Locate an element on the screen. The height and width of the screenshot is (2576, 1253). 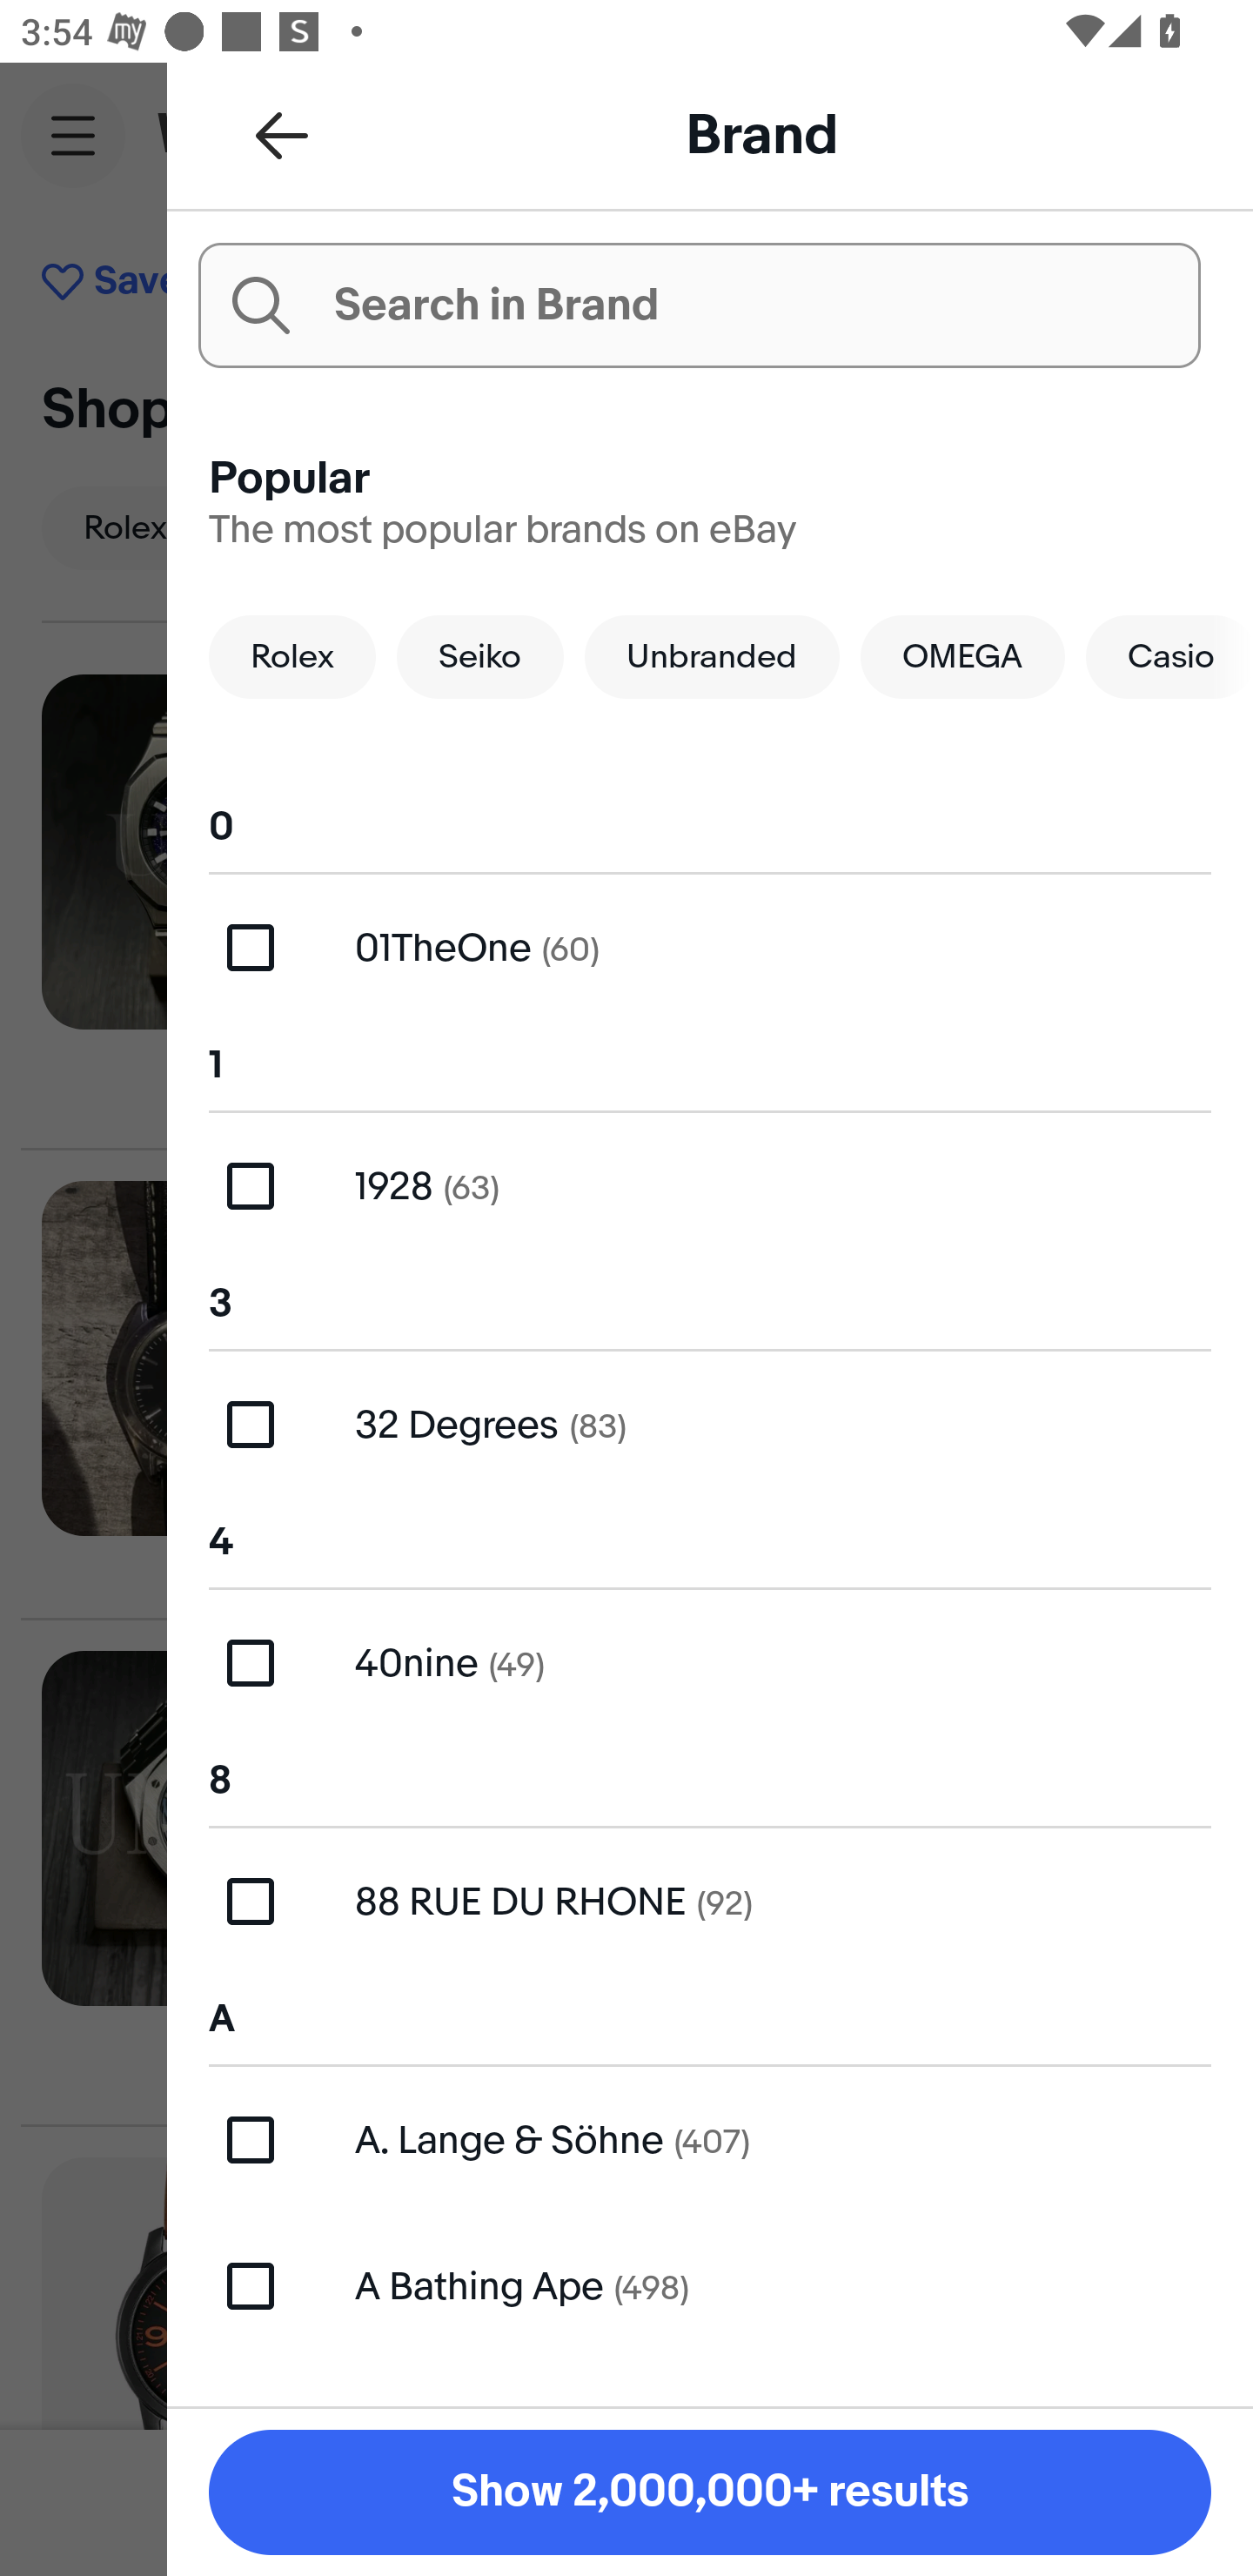
OMEGA is located at coordinates (962, 656).